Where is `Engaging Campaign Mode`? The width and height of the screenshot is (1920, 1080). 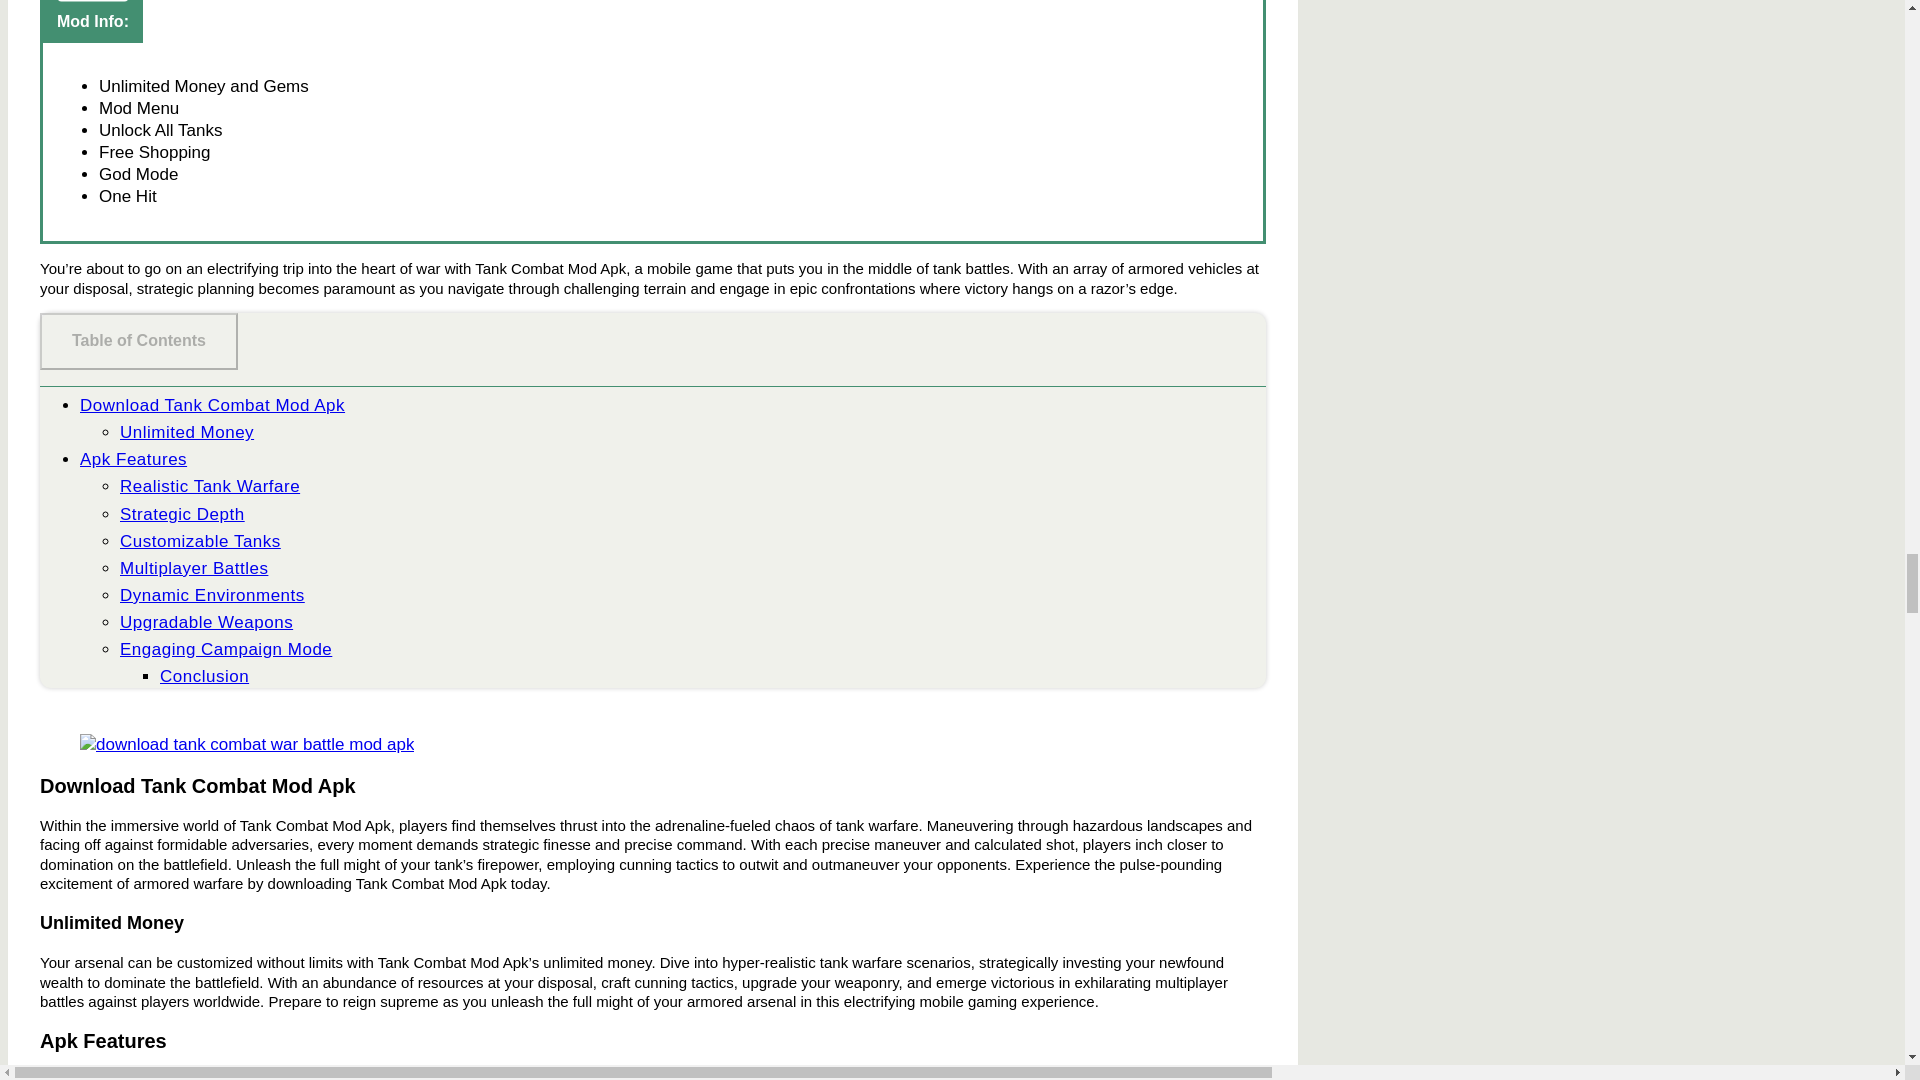
Engaging Campaign Mode is located at coordinates (226, 649).